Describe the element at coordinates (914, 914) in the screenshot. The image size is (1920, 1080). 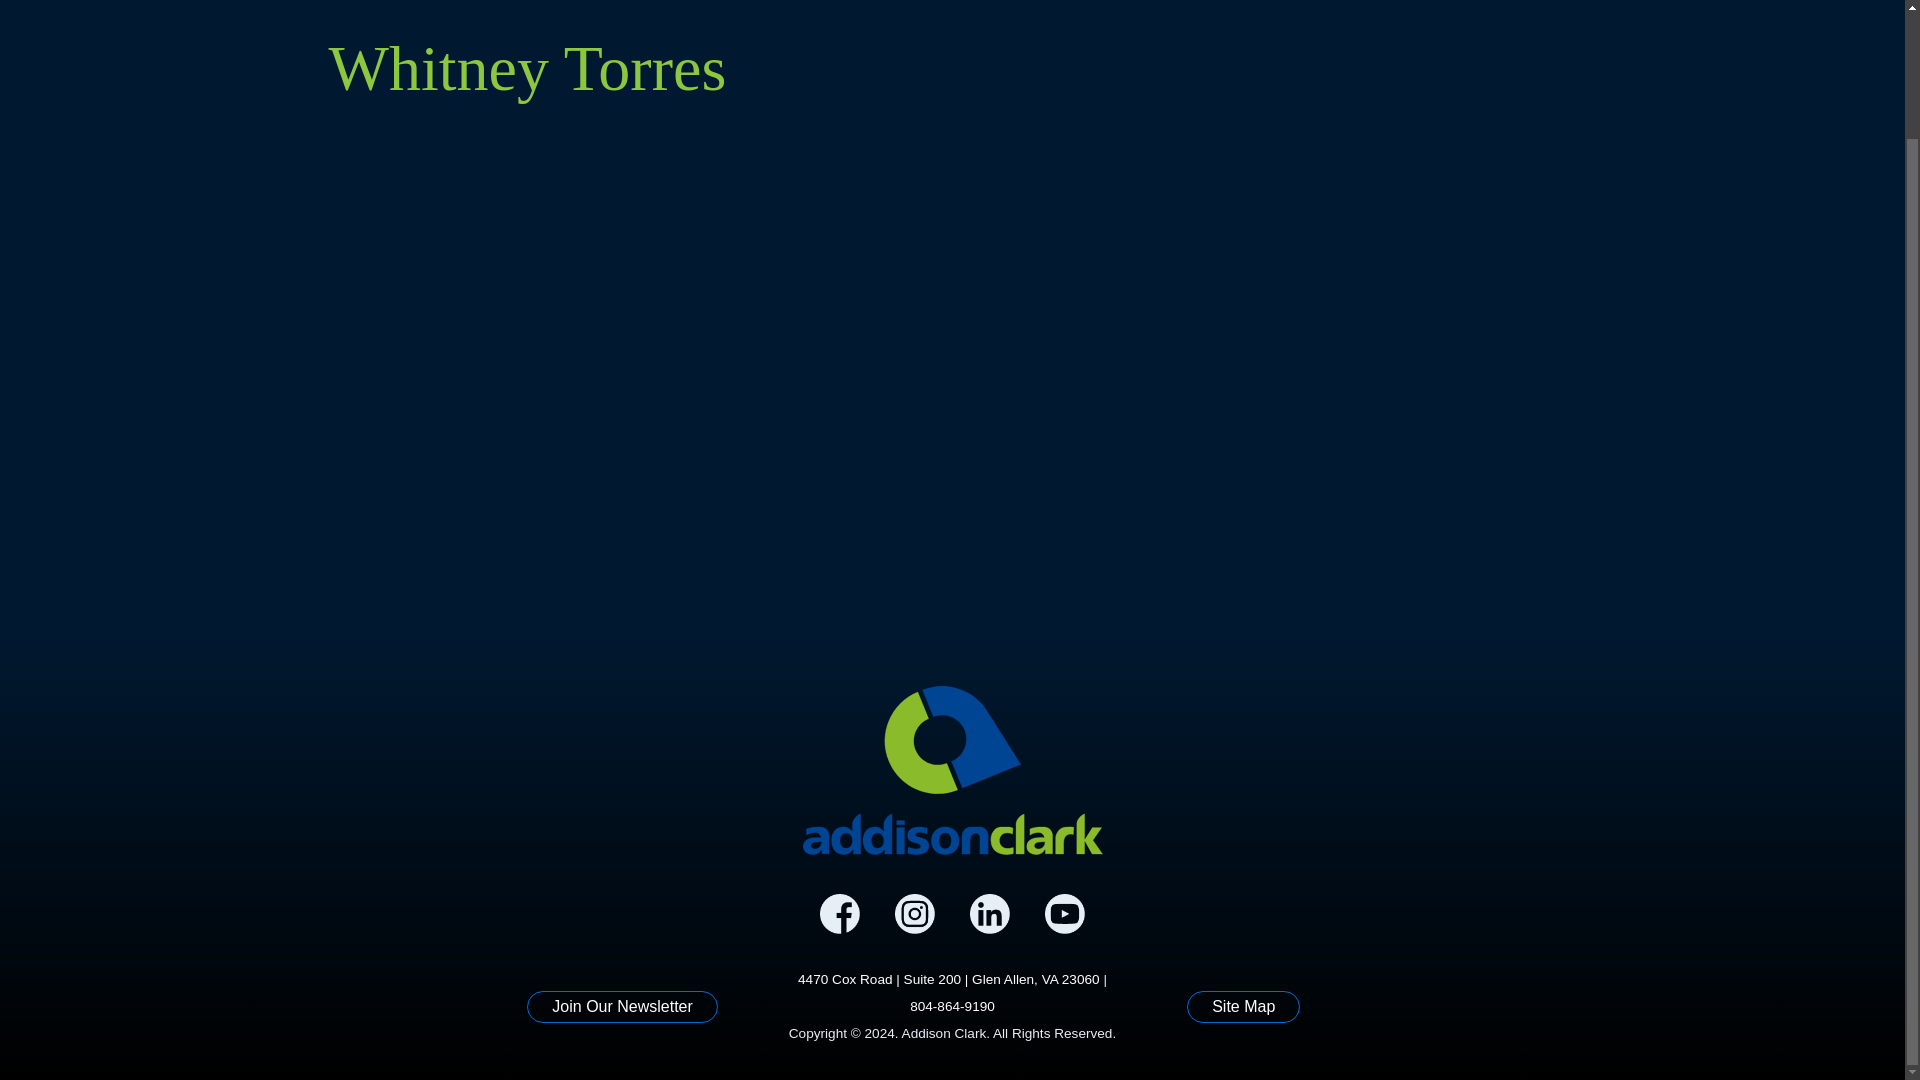
I see `Visit us on Instagram` at that location.